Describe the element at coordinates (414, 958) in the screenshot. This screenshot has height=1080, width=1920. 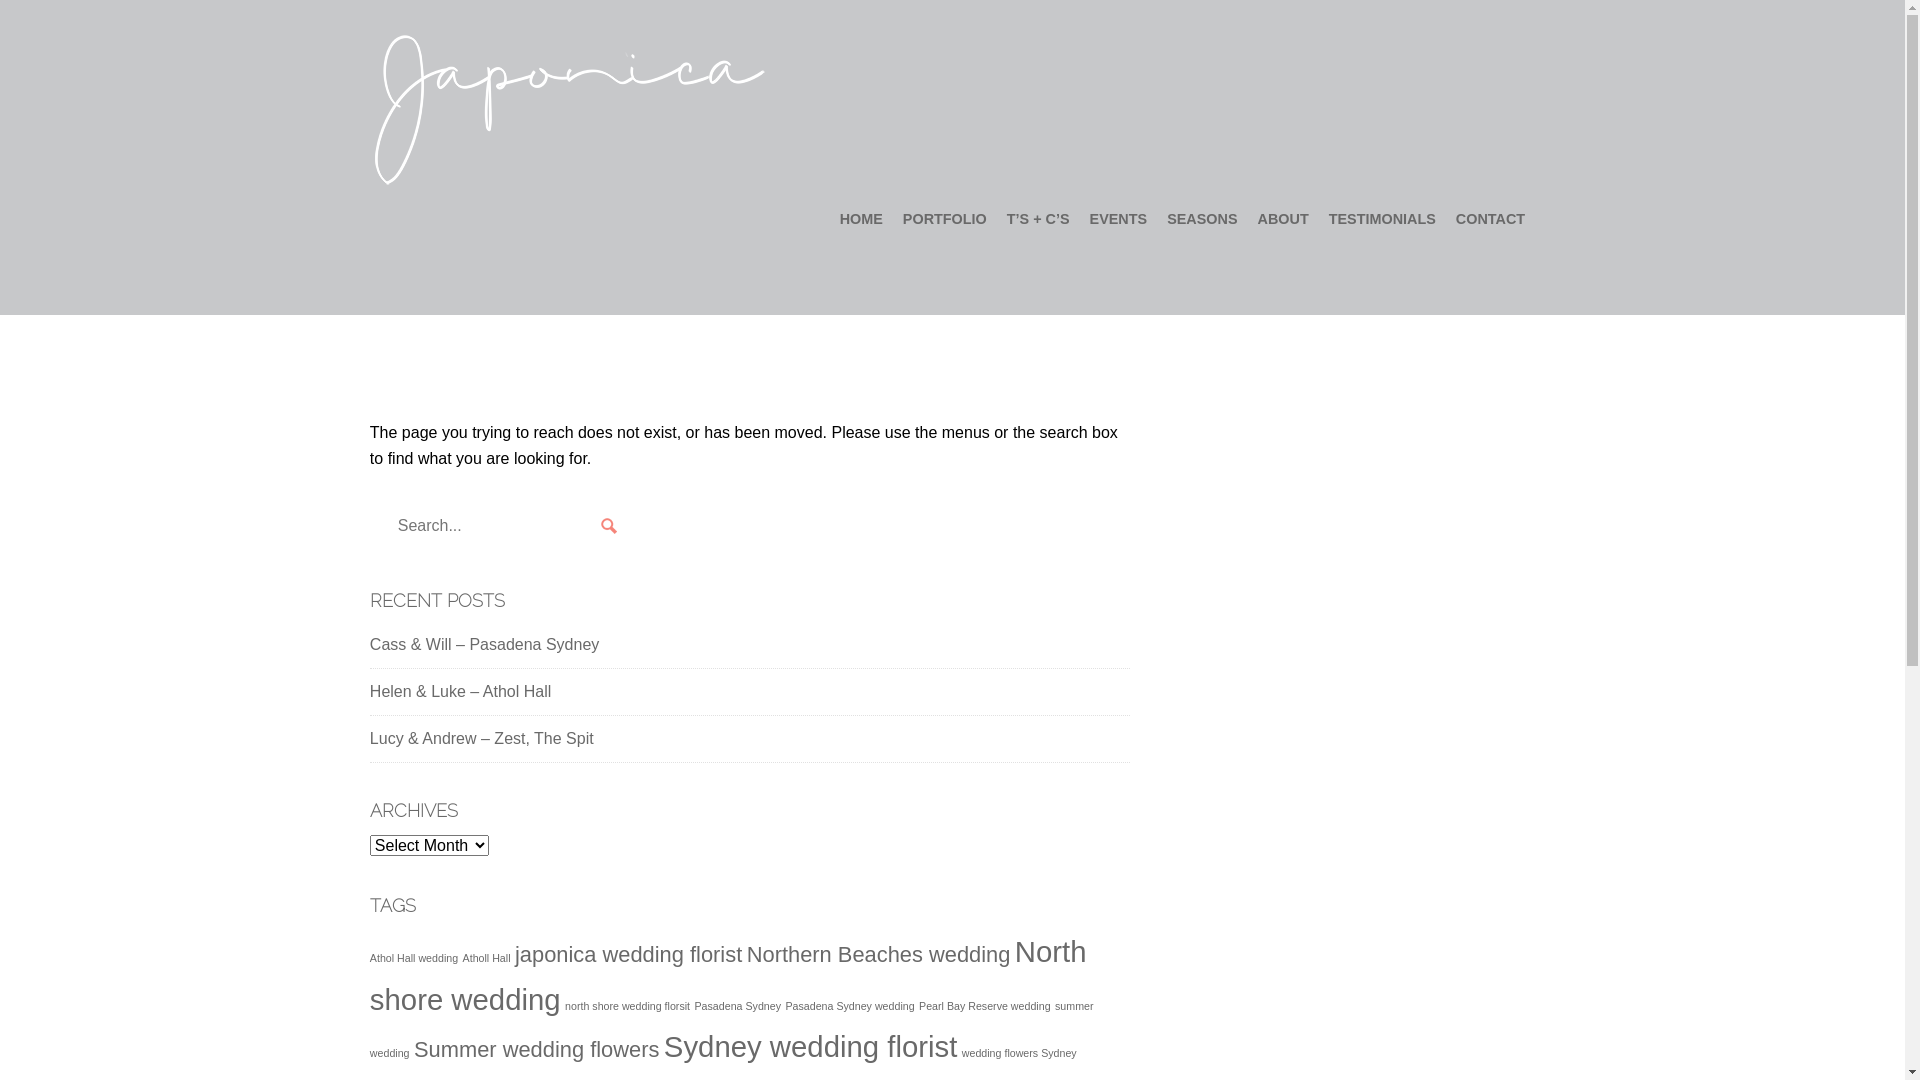
I see `Athol Hall wedding` at that location.